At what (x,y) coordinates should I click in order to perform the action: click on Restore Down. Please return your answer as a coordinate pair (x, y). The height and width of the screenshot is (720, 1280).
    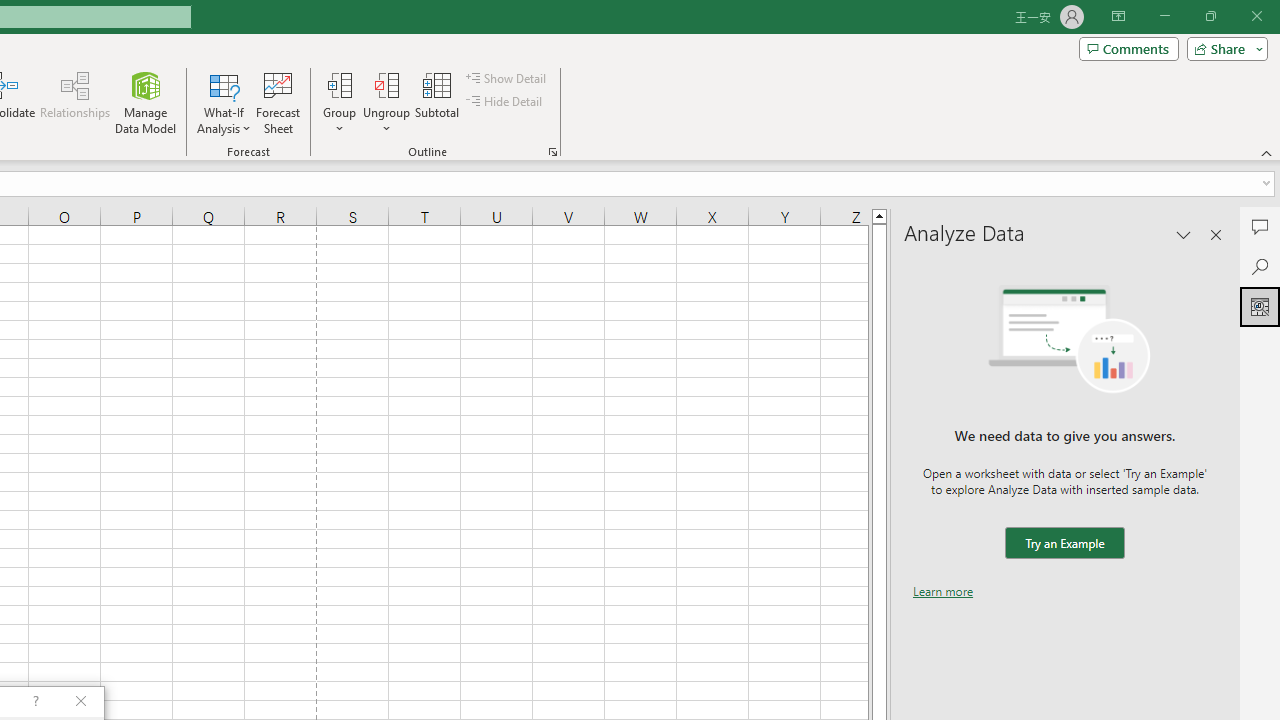
    Looking at the image, I should click on (1210, 16).